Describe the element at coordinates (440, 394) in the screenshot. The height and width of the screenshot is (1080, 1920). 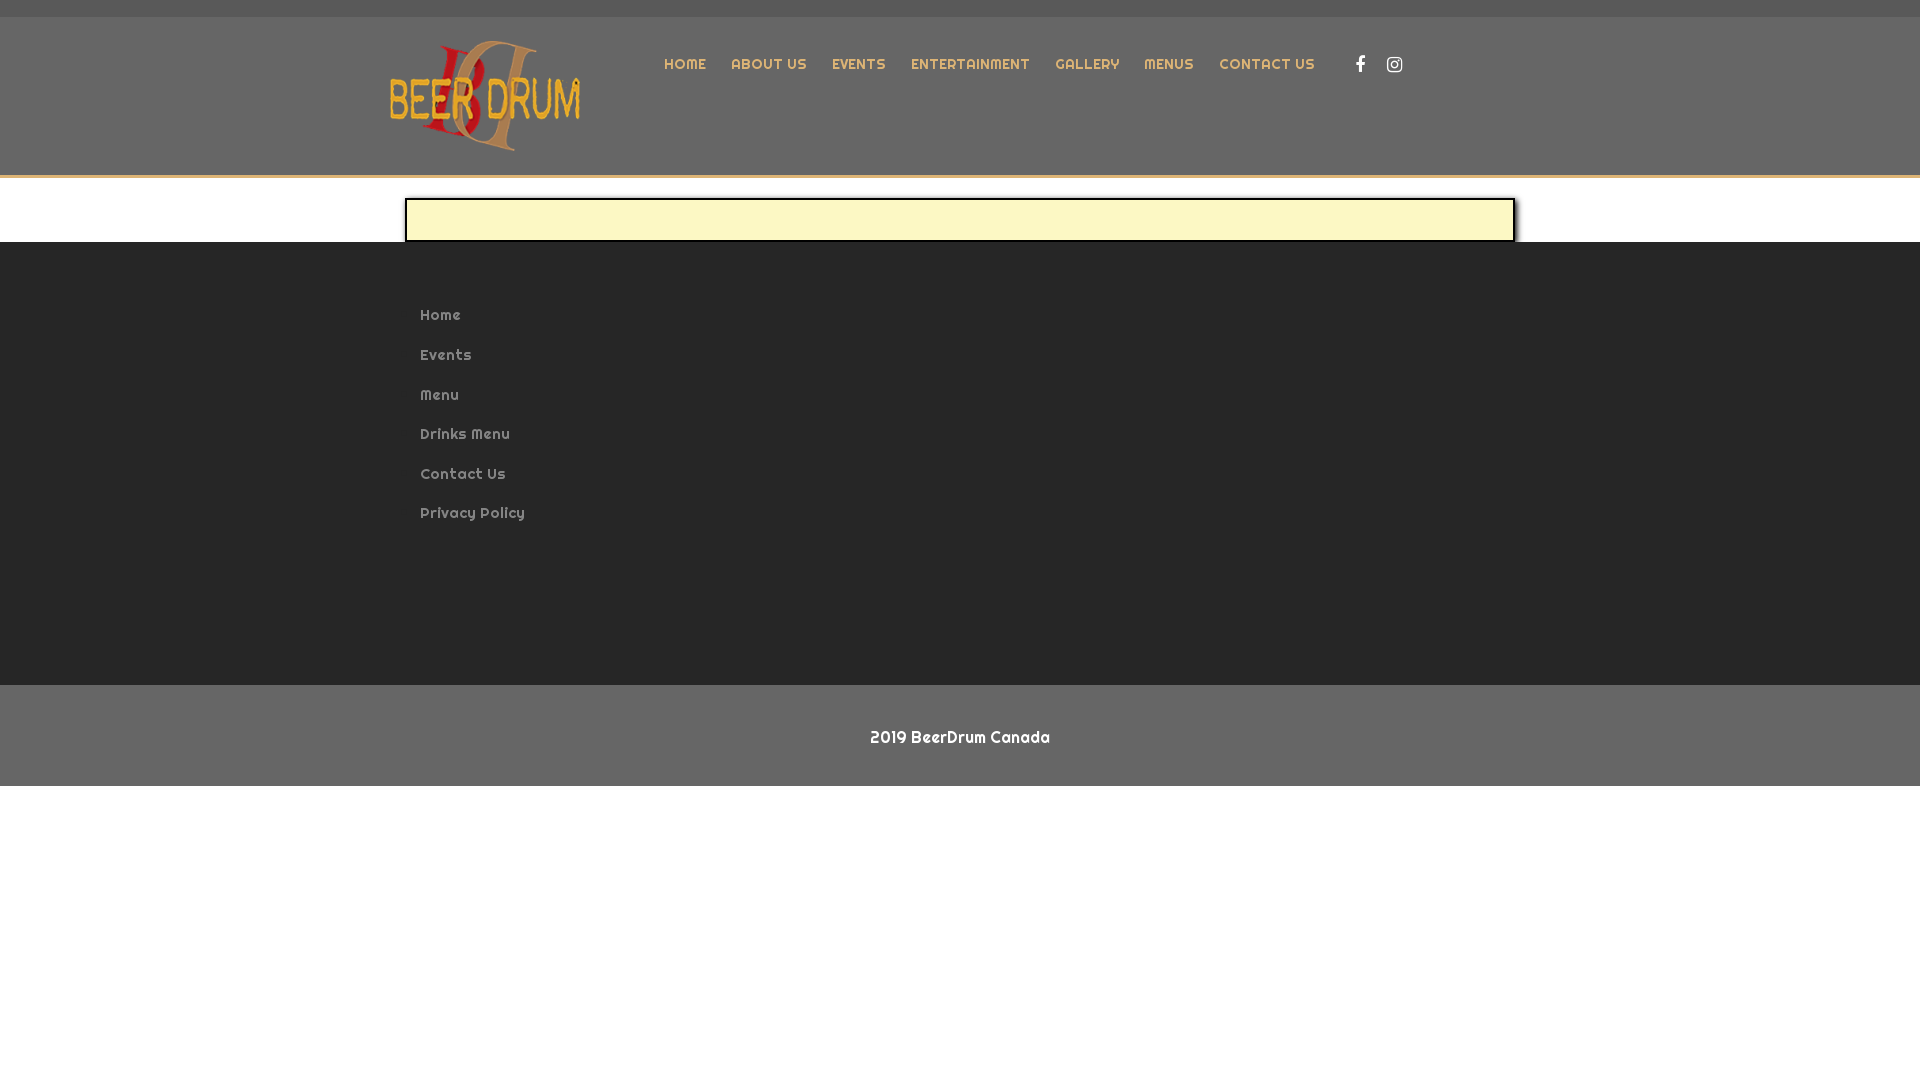
I see `Menu` at that location.